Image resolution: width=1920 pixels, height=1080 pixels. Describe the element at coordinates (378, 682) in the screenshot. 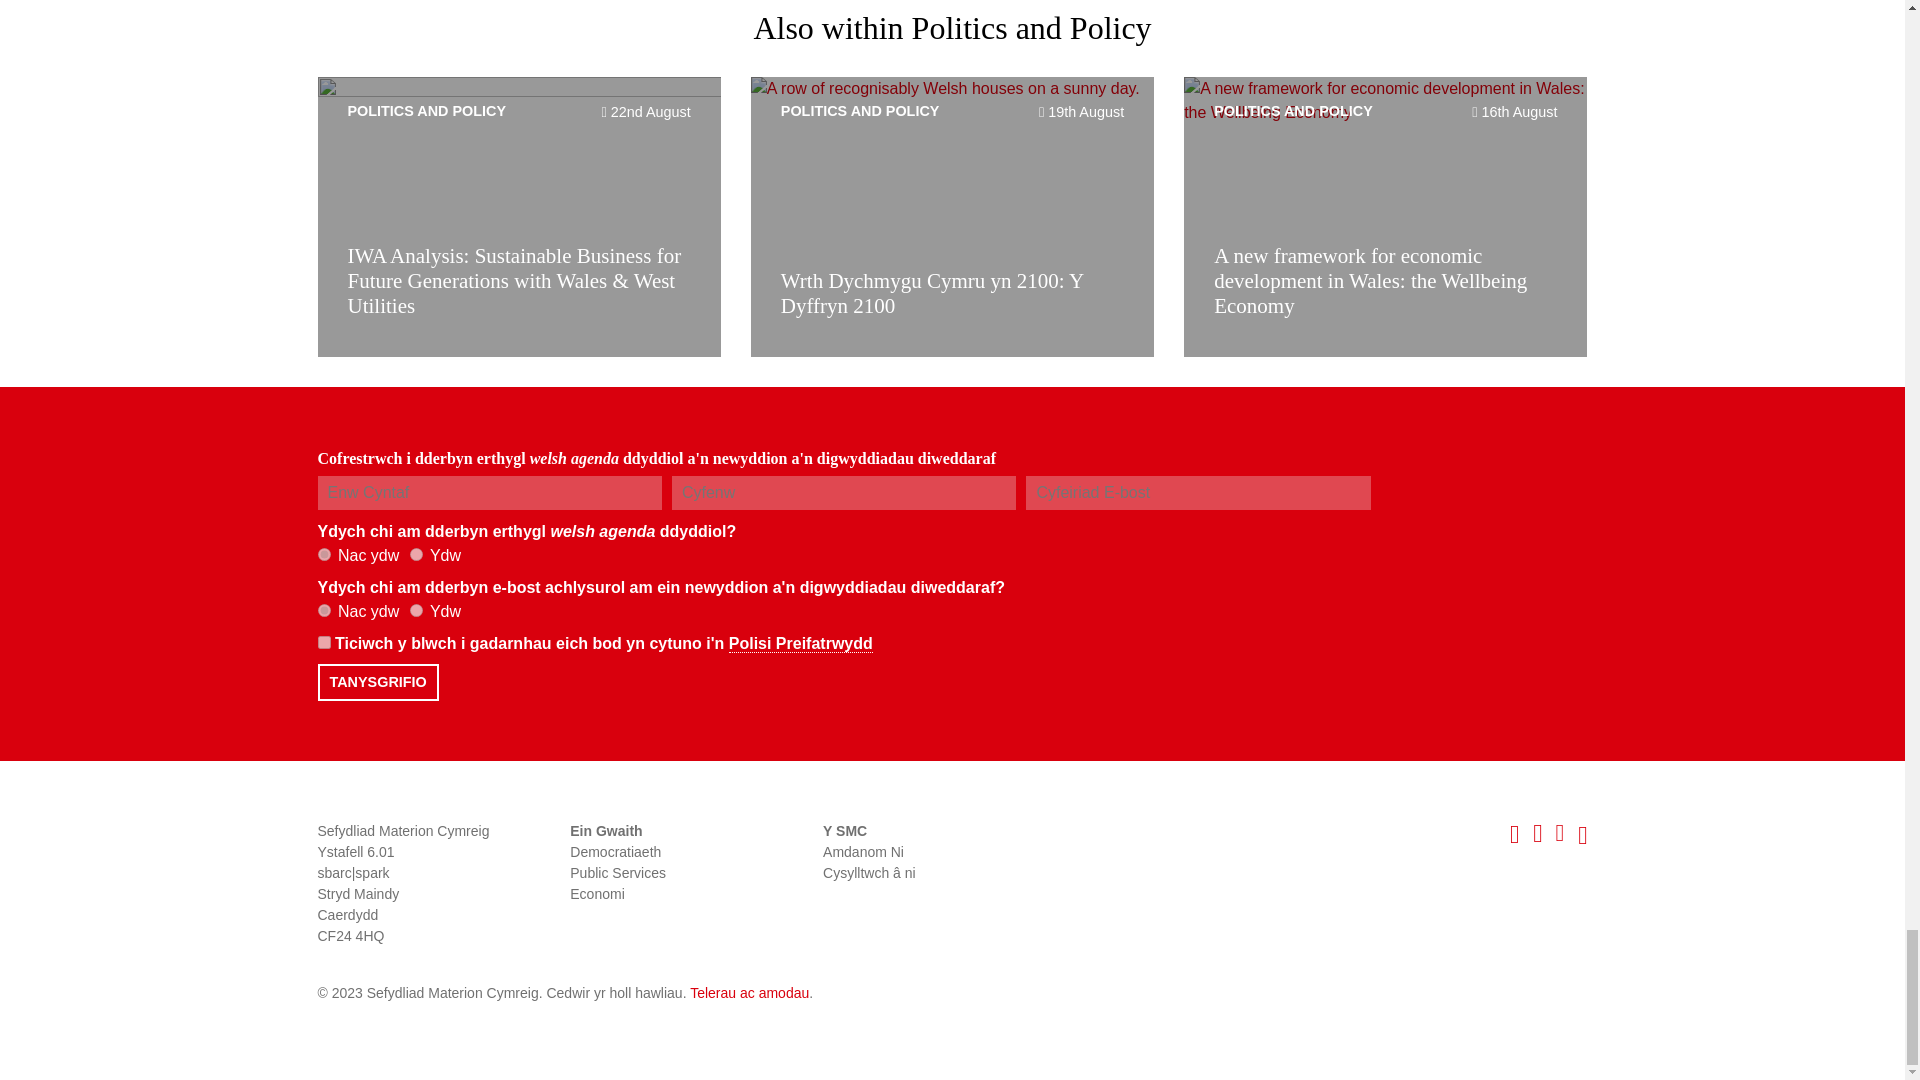

I see `Tanysgrifio` at that location.